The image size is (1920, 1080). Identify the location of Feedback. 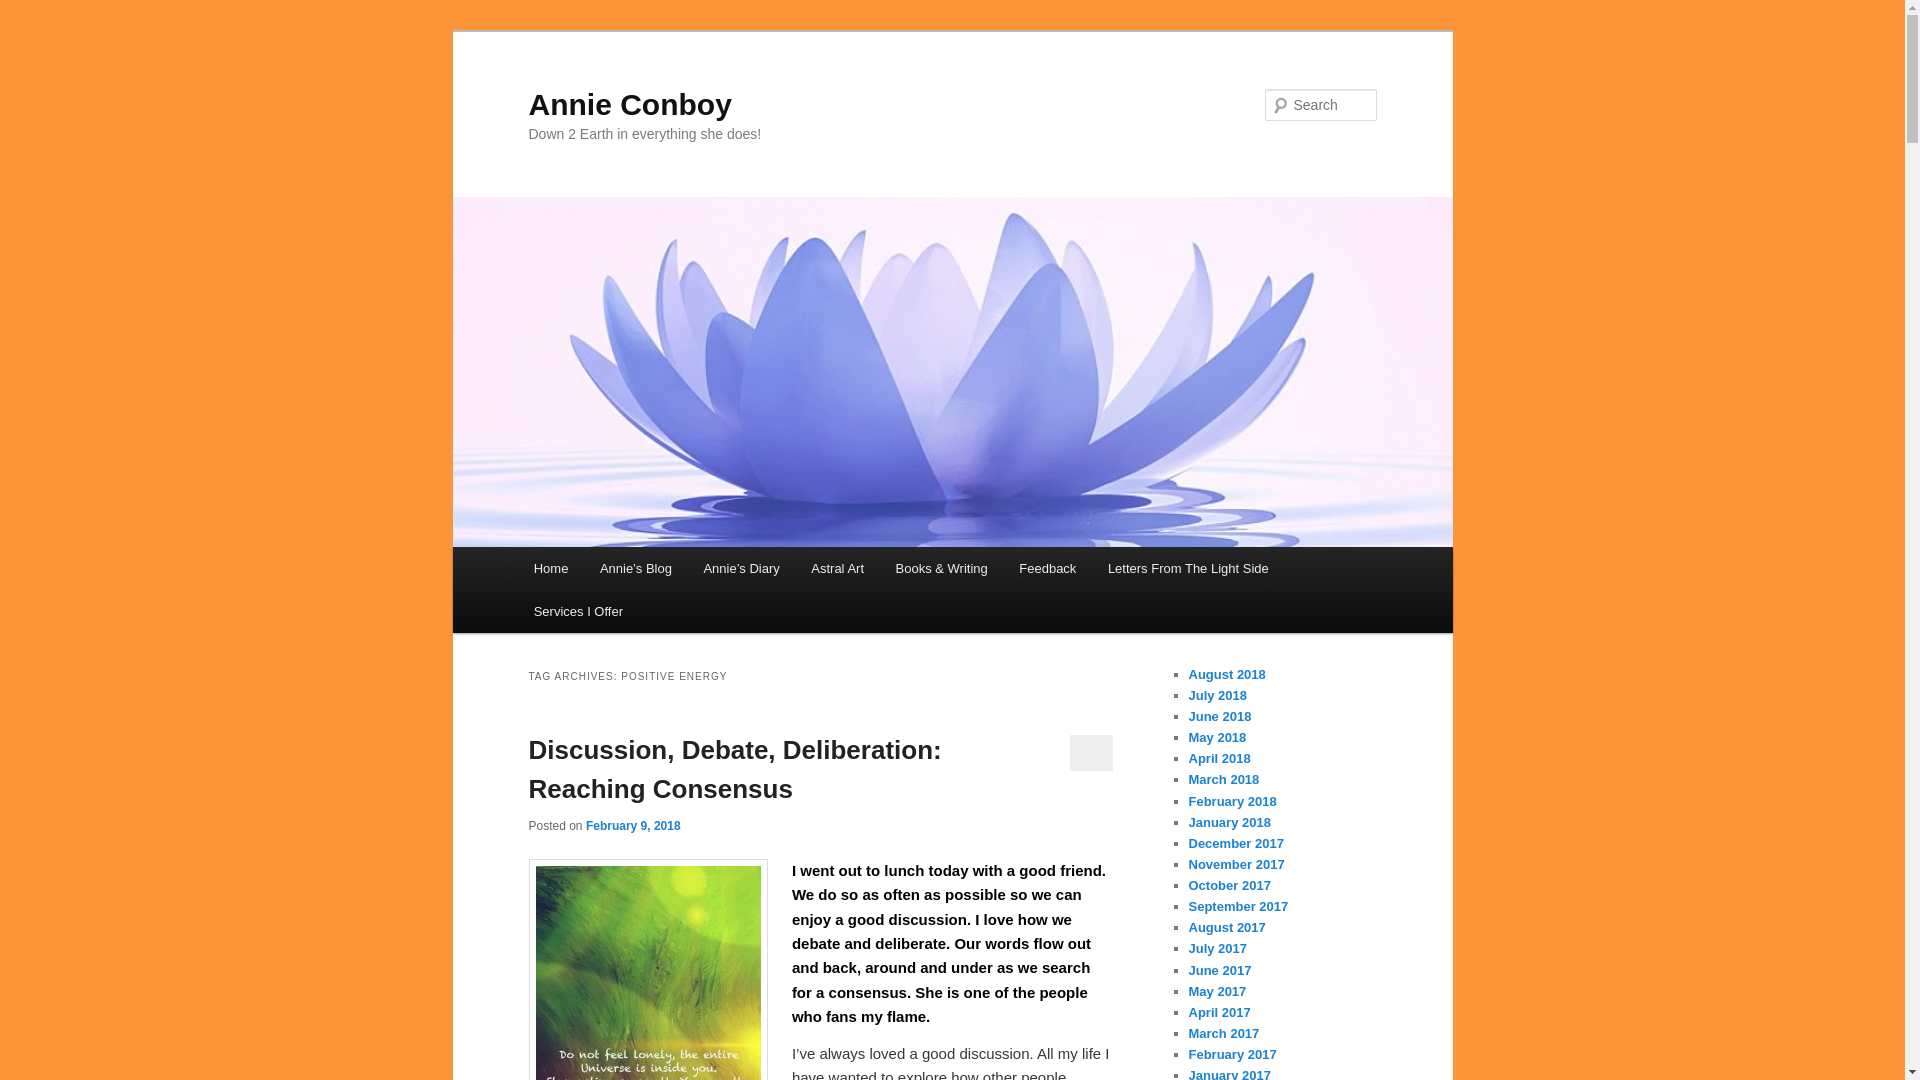
(1048, 568).